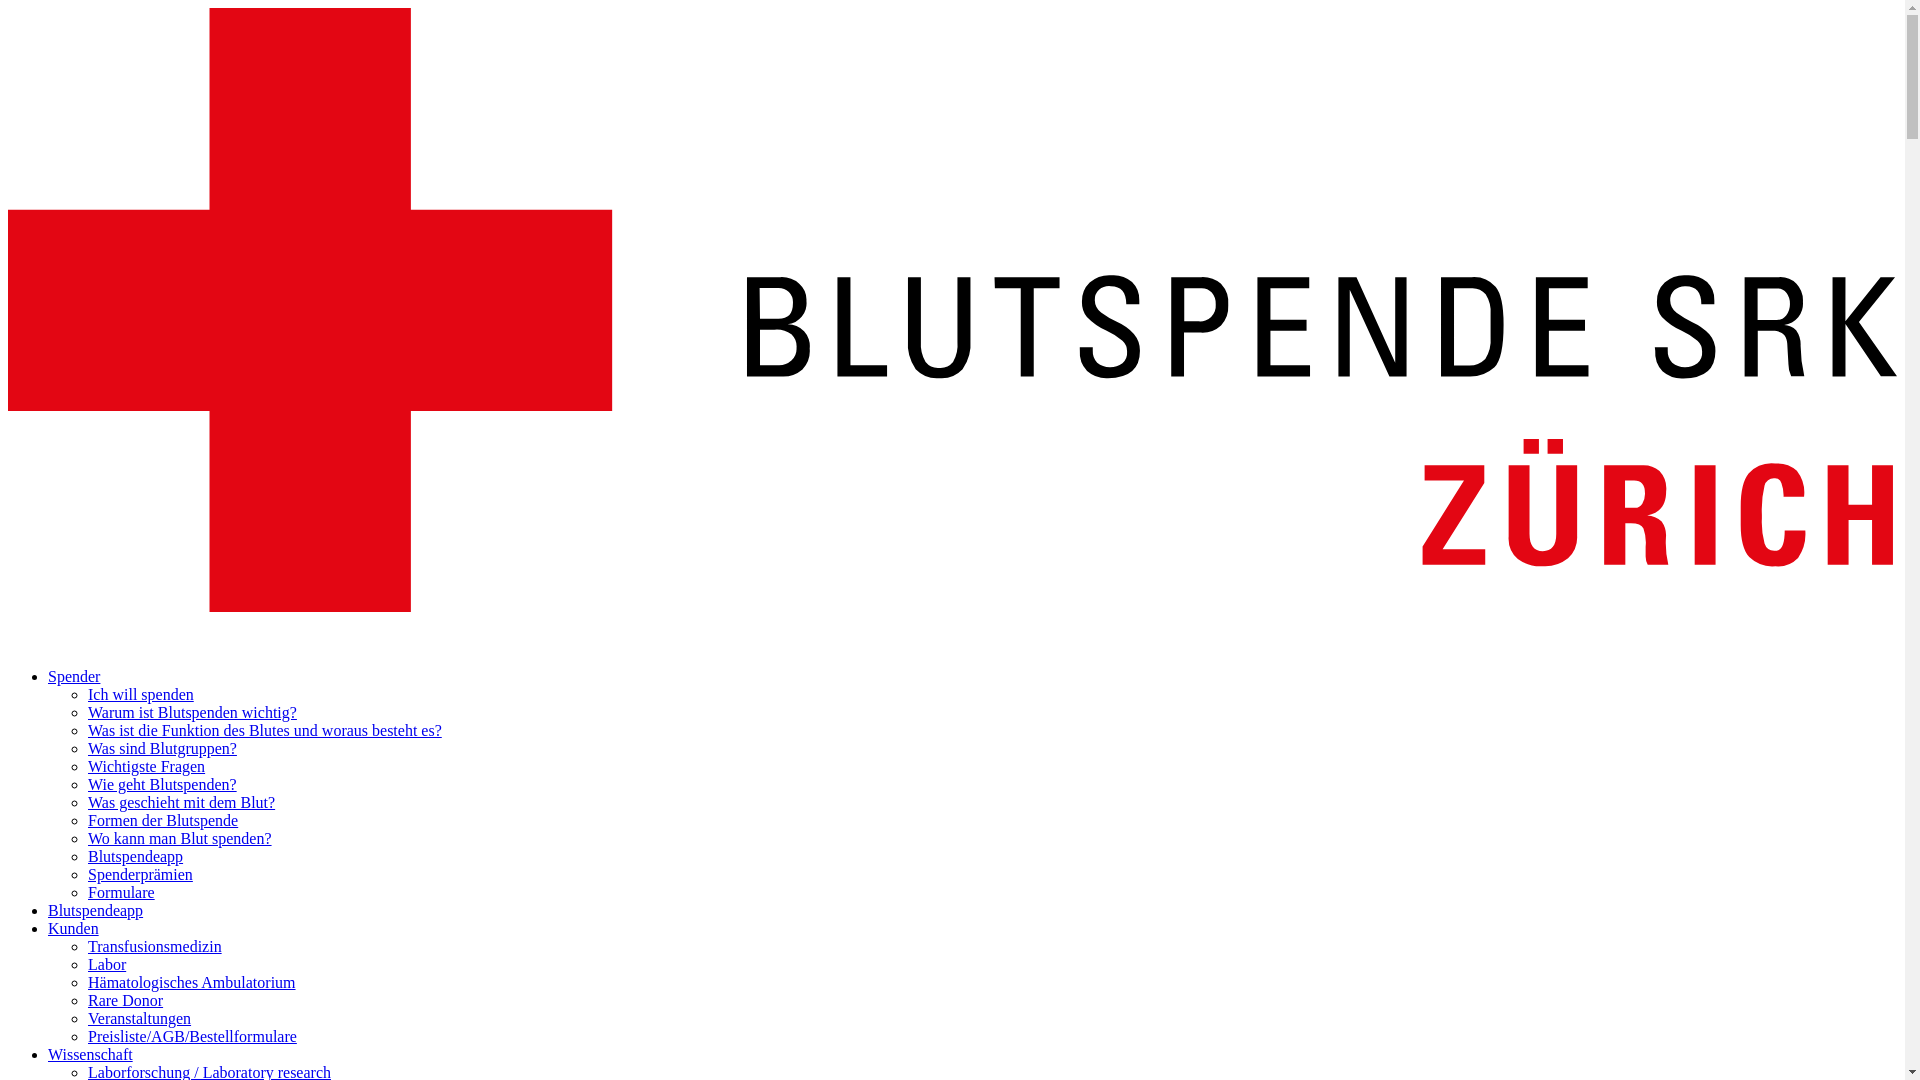  What do you see at coordinates (126, 1000) in the screenshot?
I see `Rare Donor` at bounding box center [126, 1000].